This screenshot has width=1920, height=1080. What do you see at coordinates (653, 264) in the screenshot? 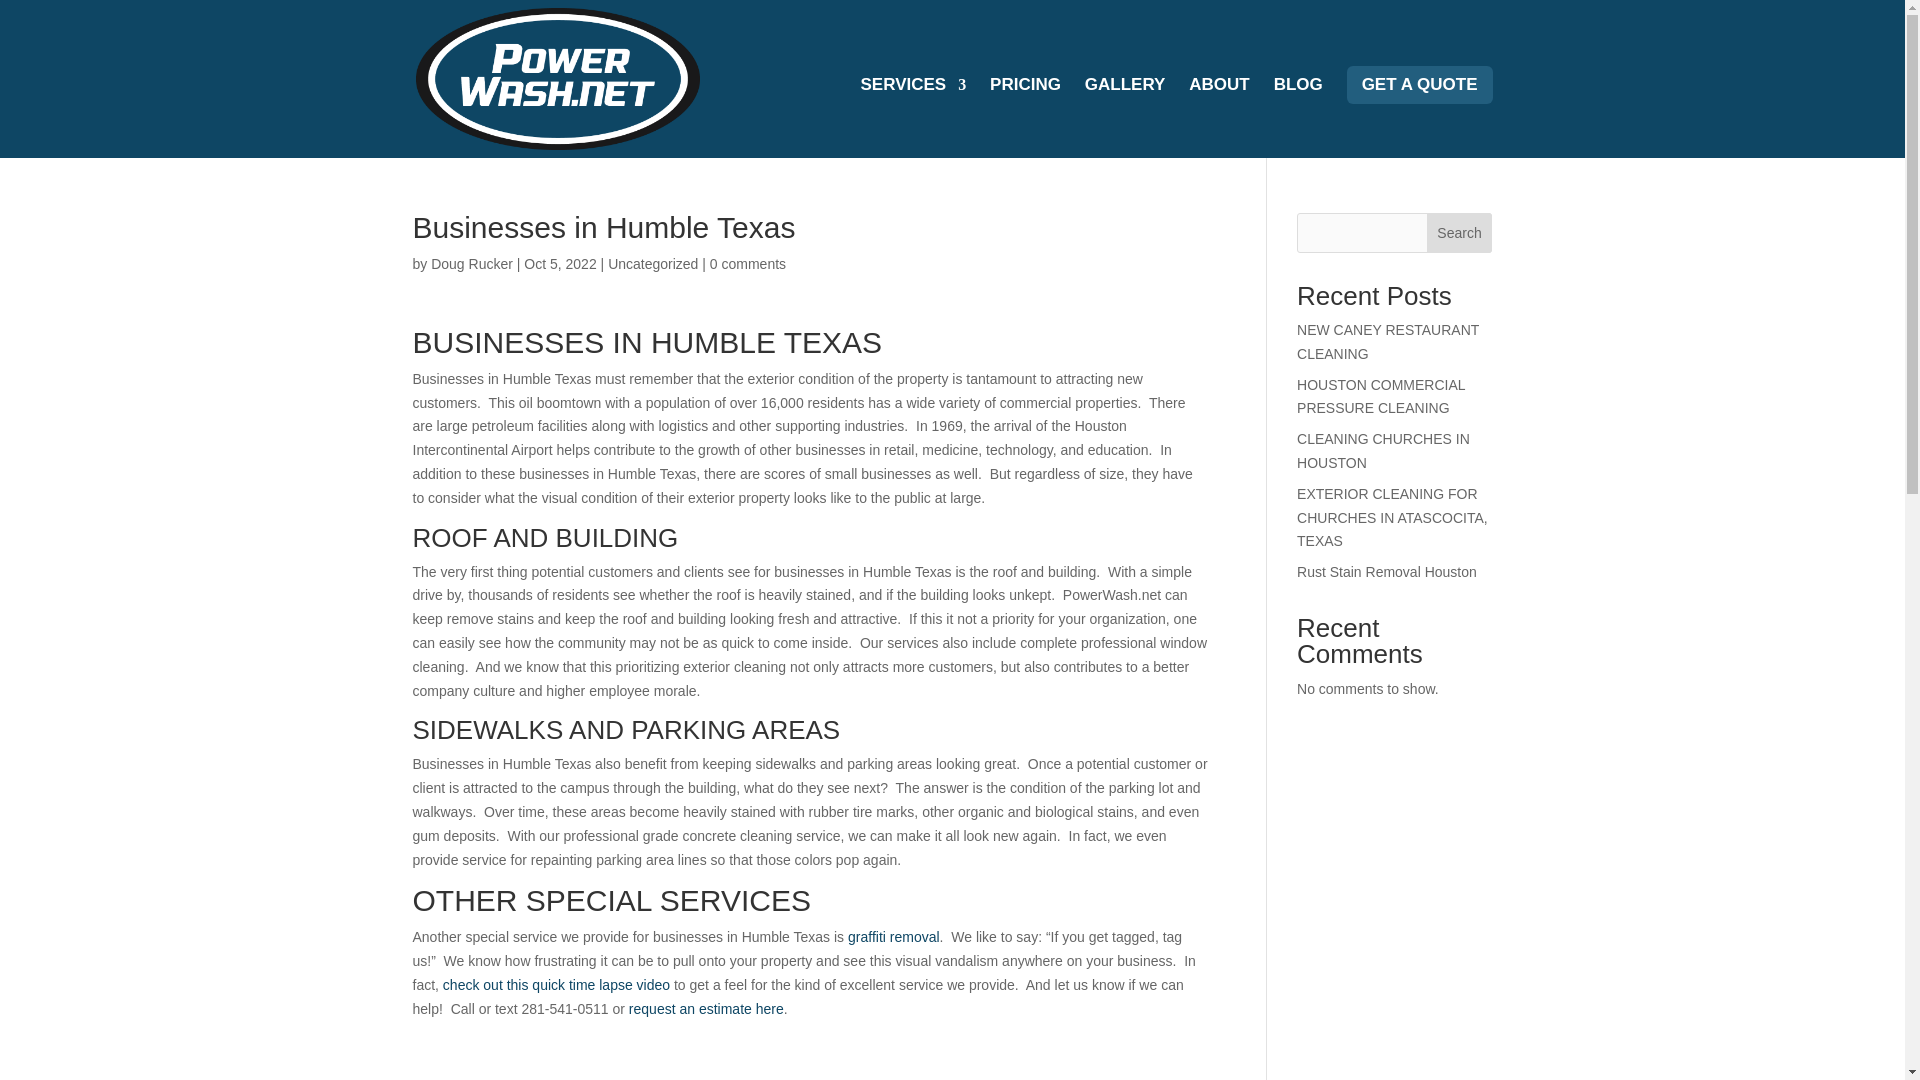
I see `Uncategorized` at bounding box center [653, 264].